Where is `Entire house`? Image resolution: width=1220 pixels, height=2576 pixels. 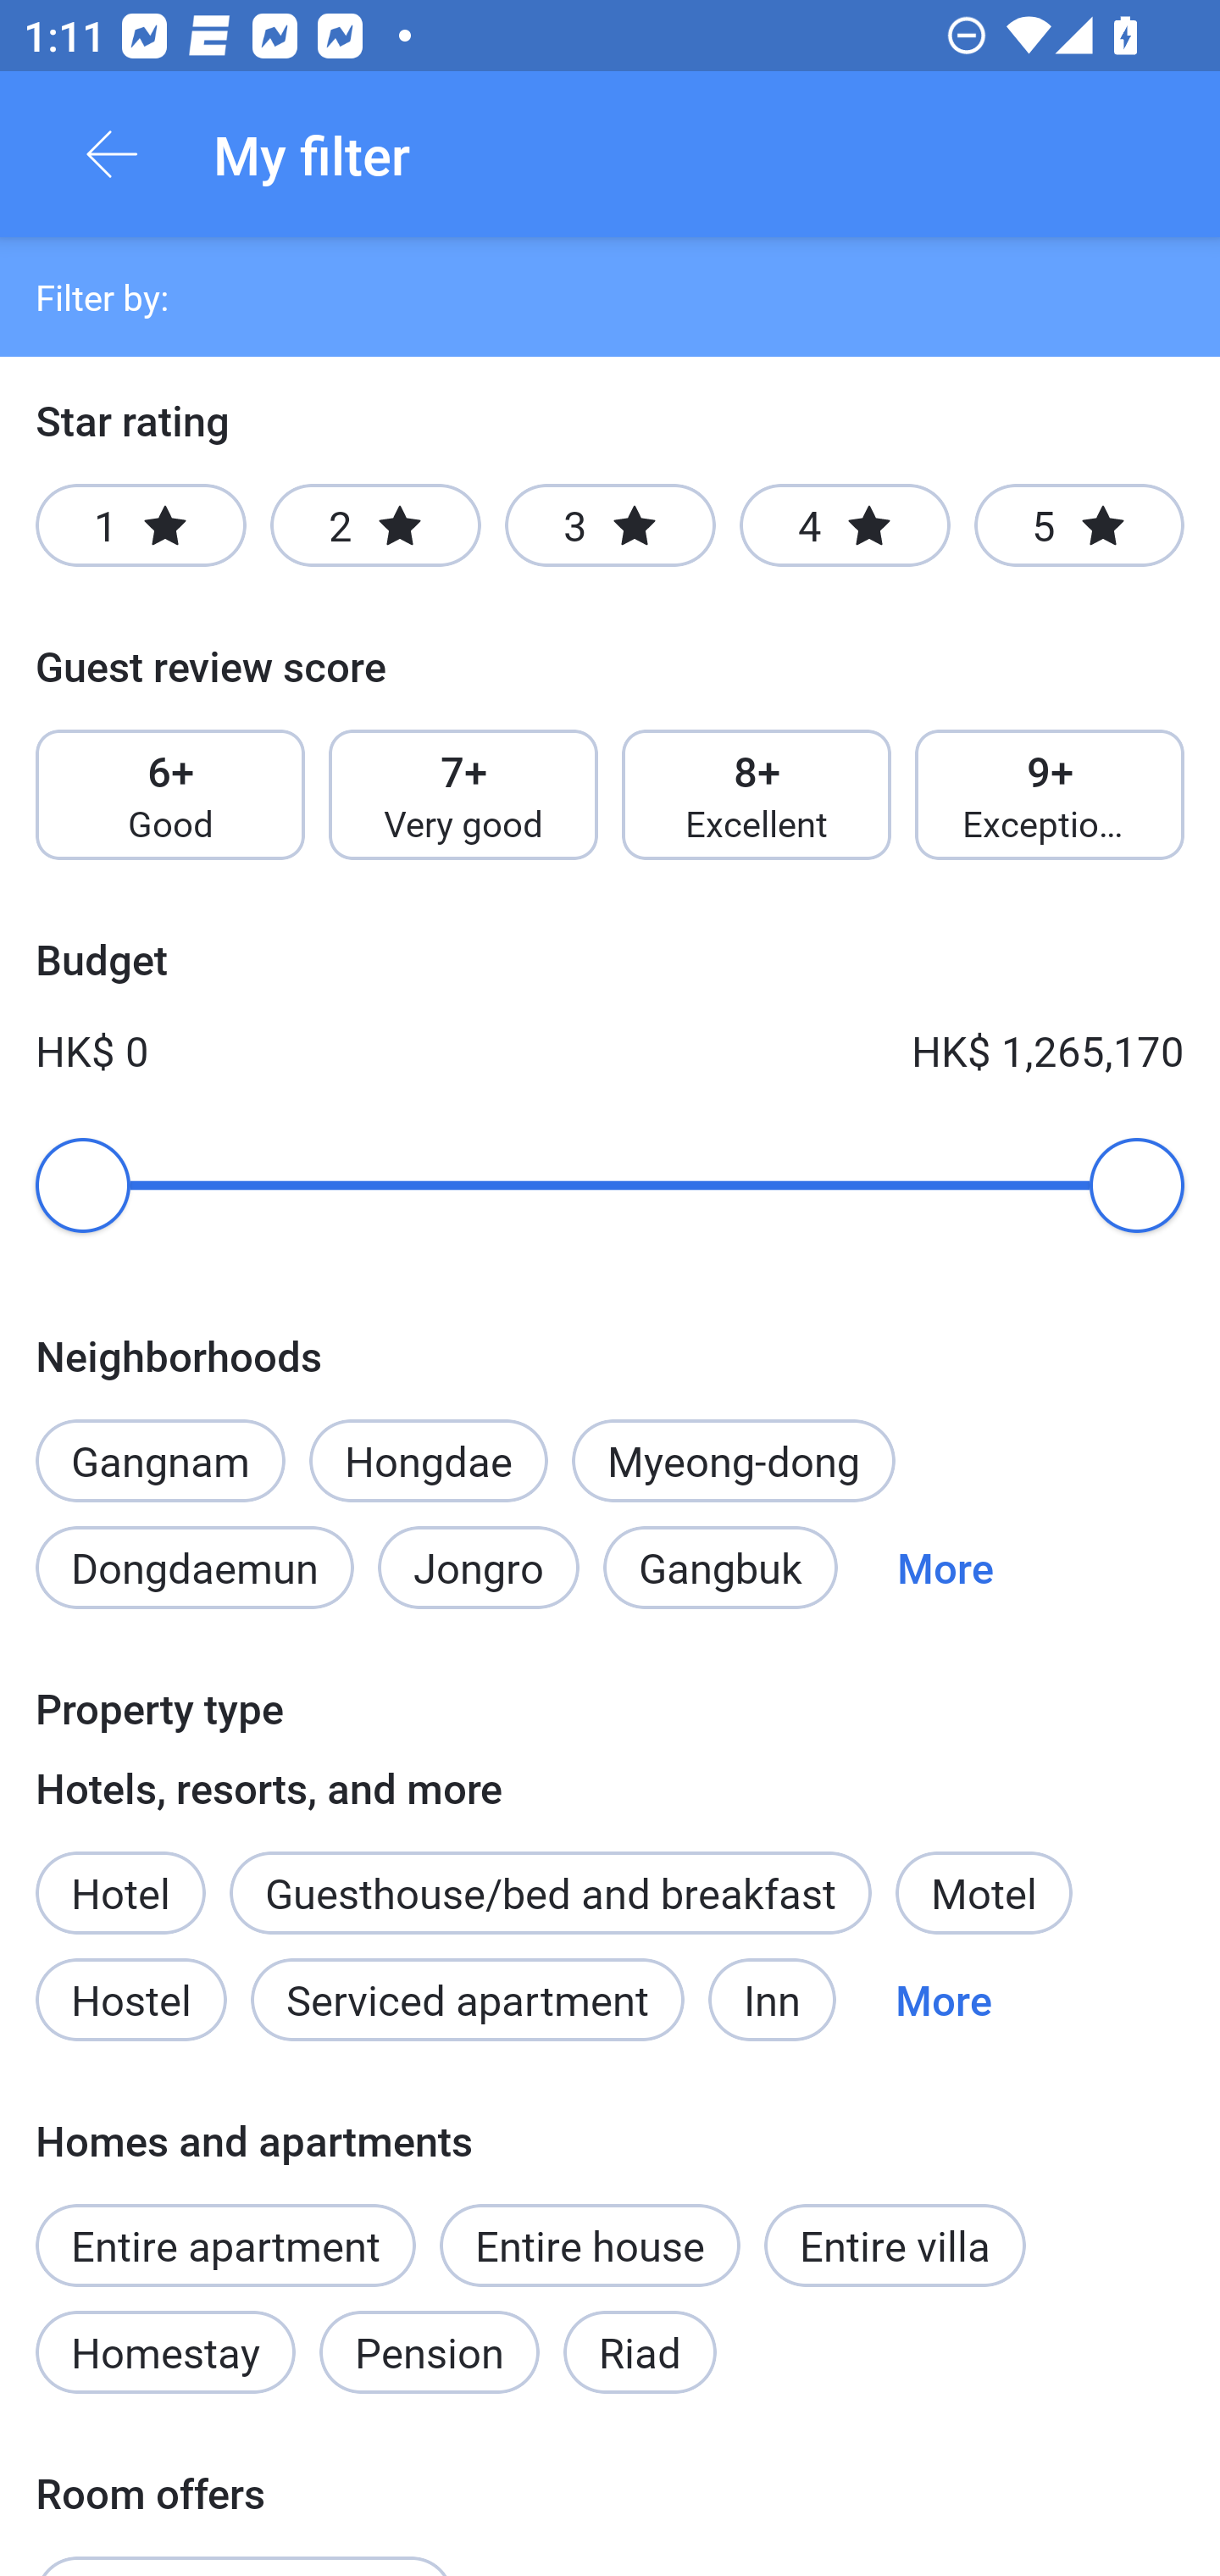
Entire house is located at coordinates (590, 2244).